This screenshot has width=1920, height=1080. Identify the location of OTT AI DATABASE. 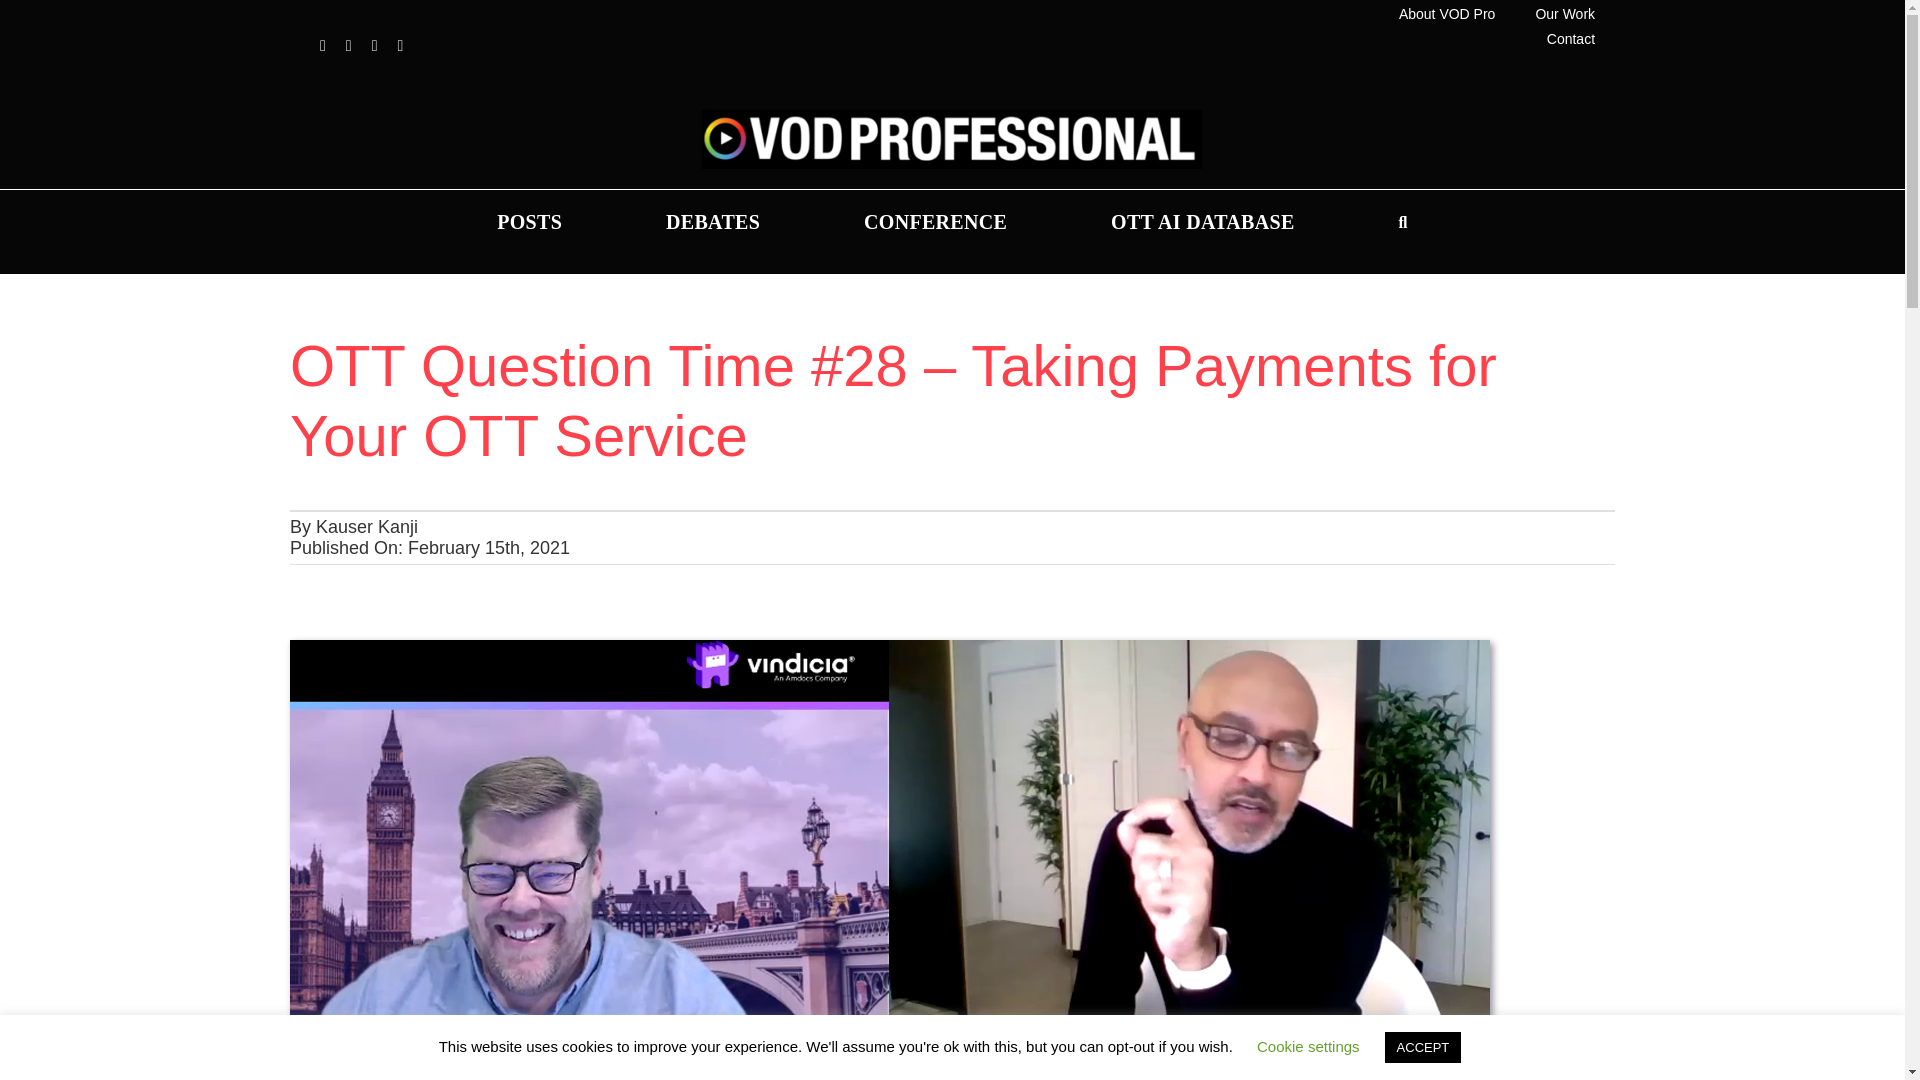
(1202, 222).